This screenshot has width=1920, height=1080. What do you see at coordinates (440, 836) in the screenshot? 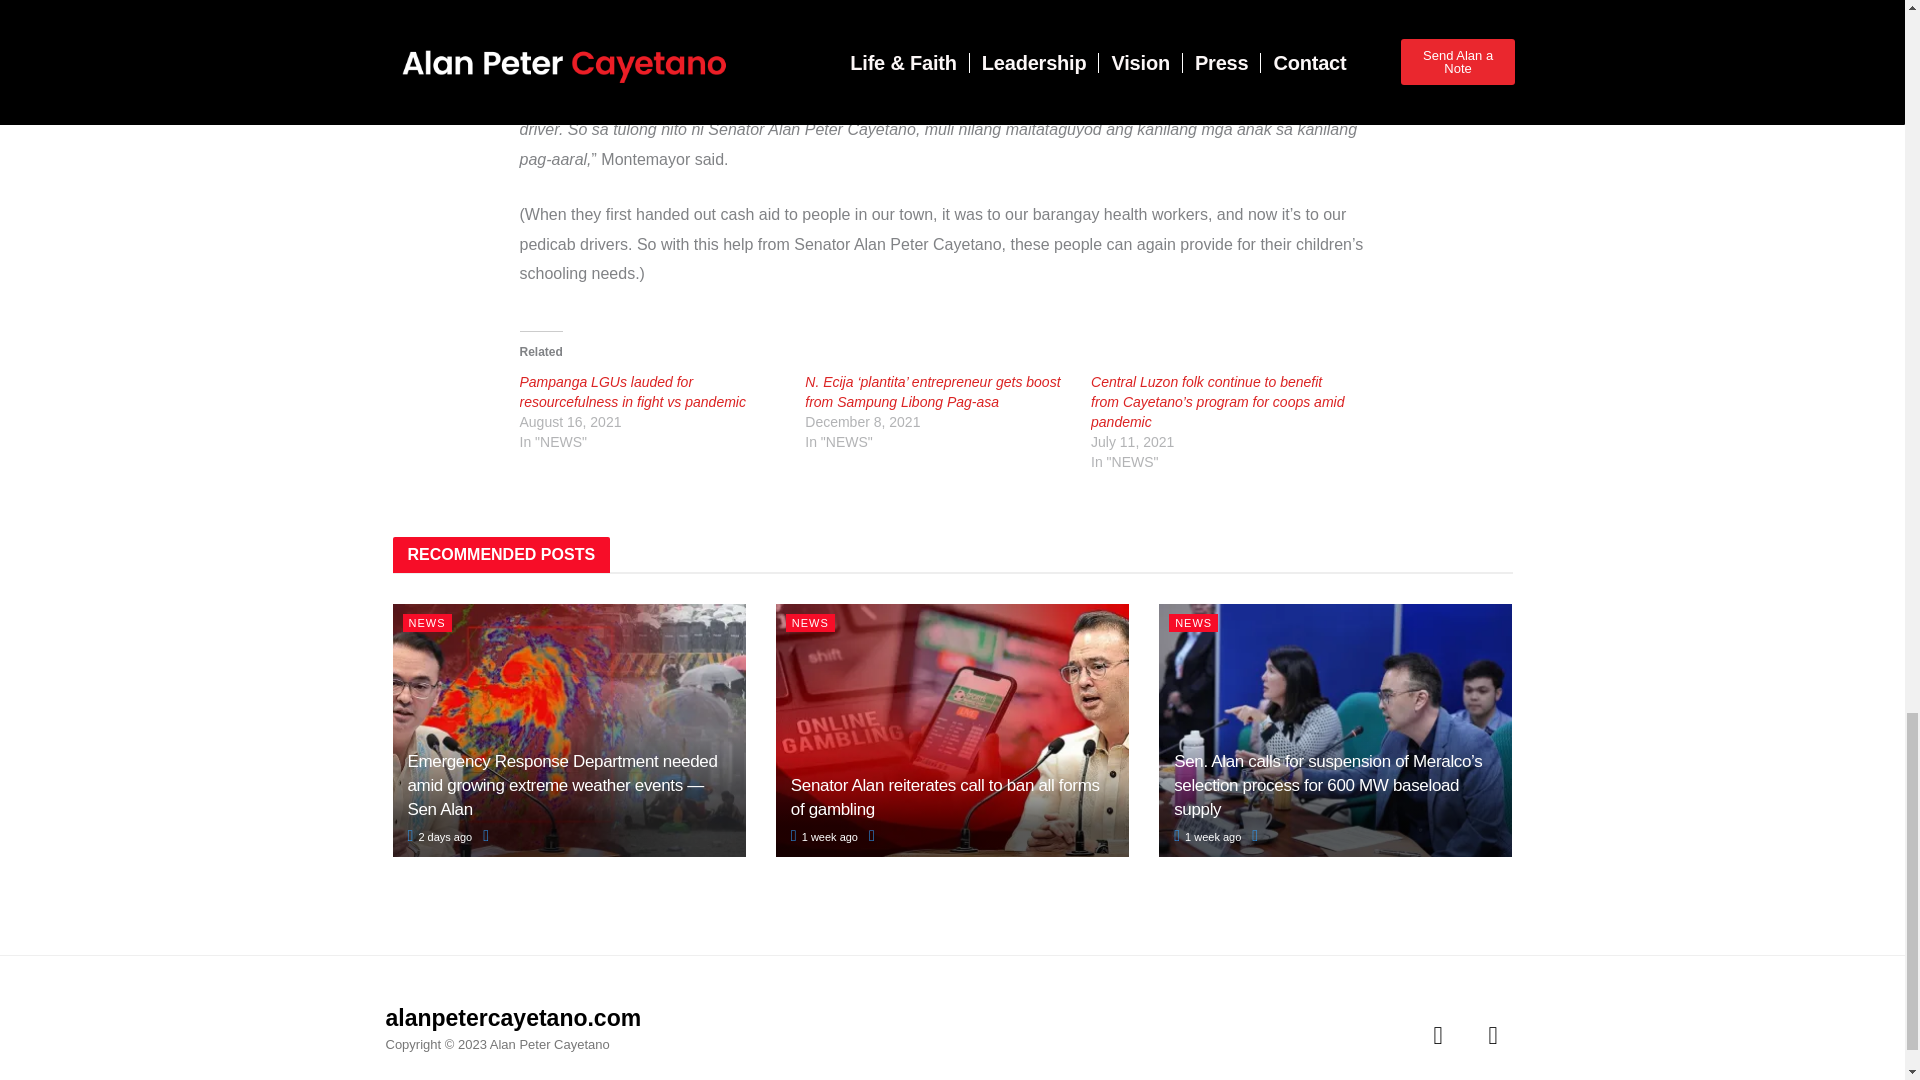
I see `2 days ago` at bounding box center [440, 836].